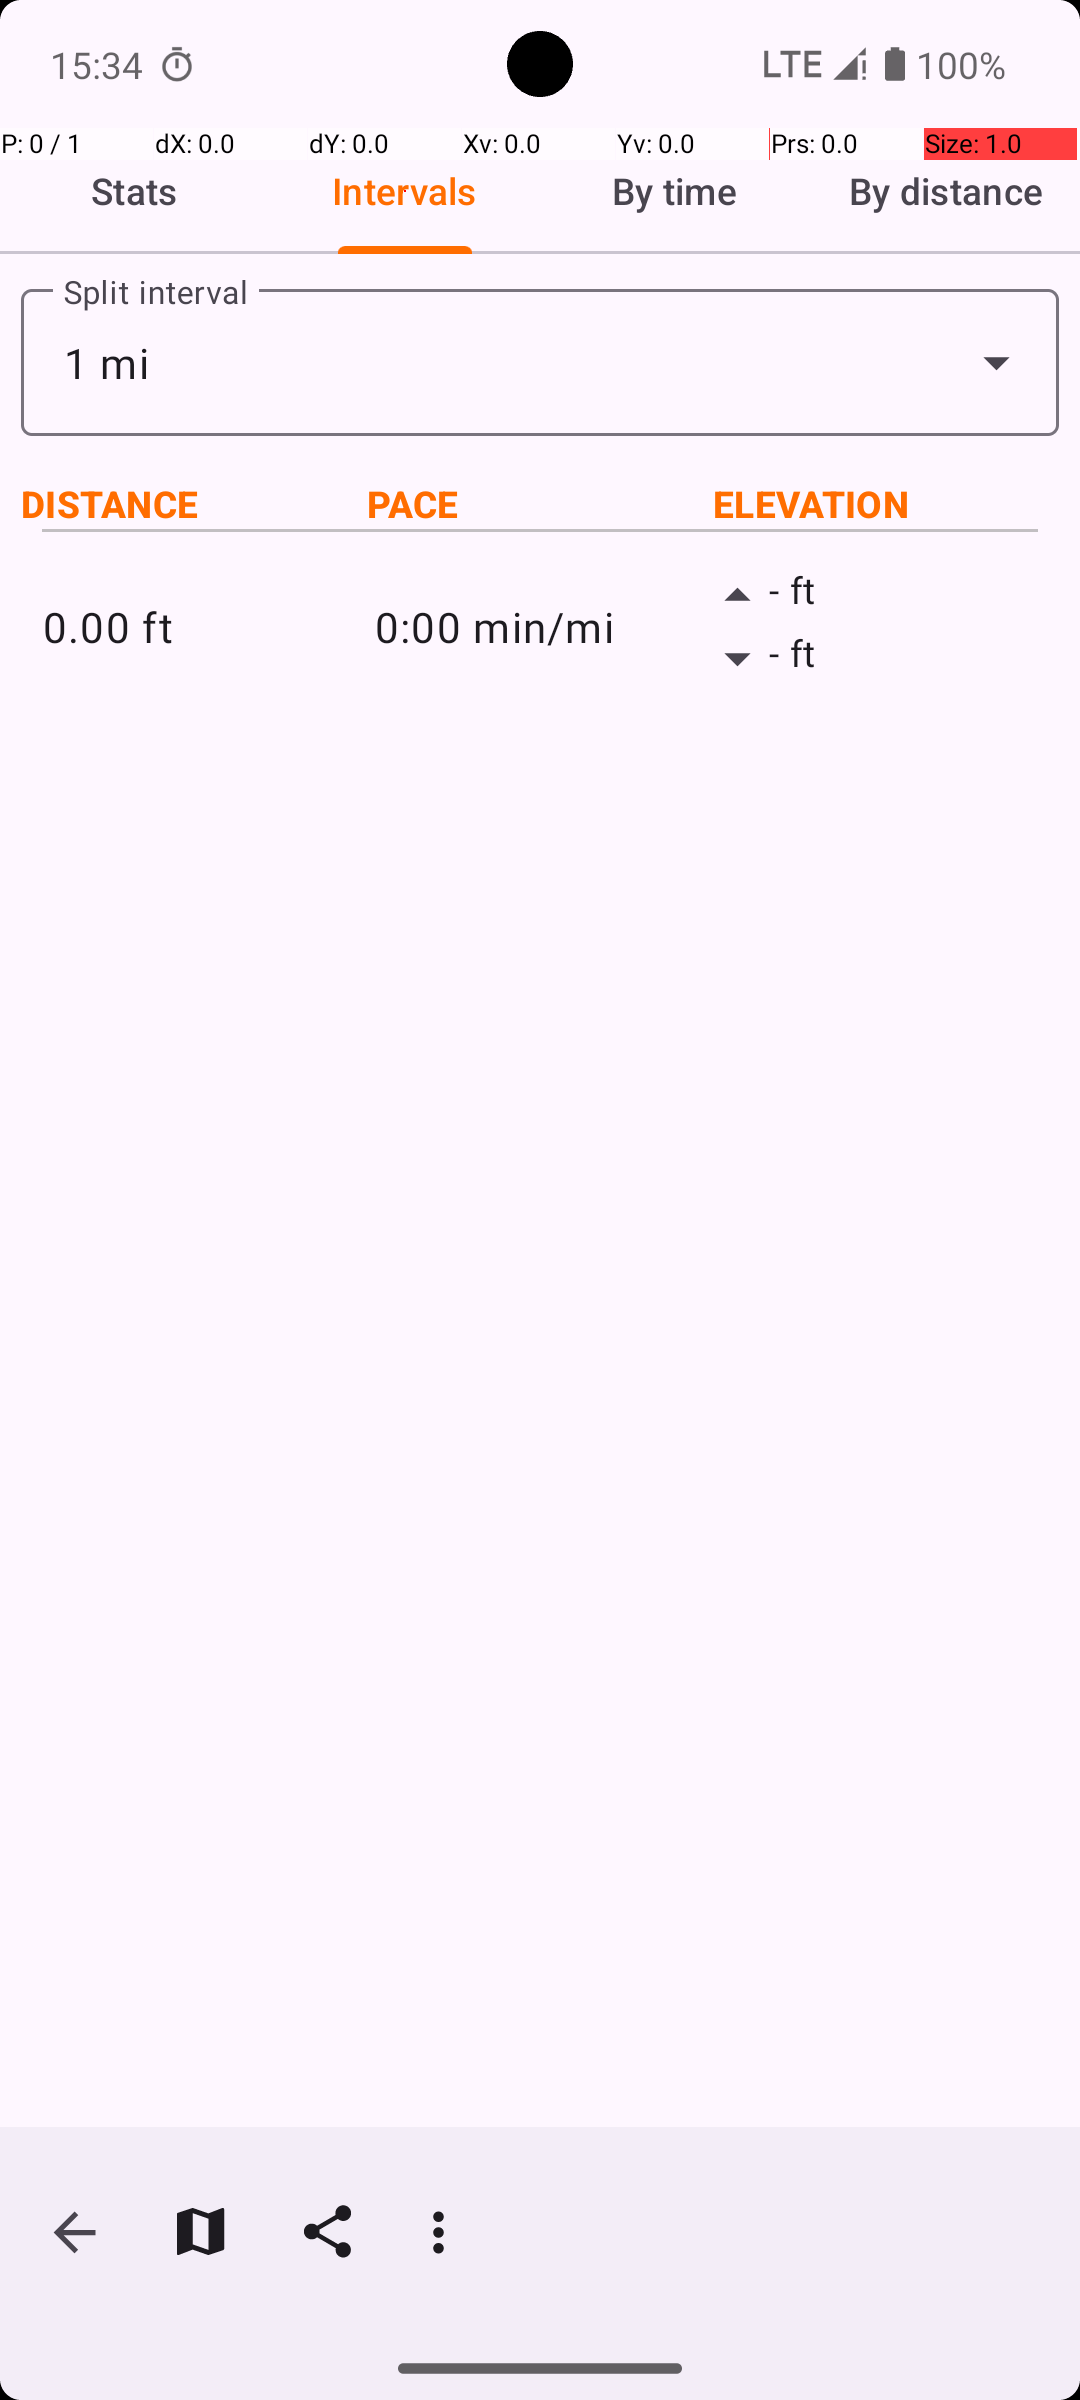  What do you see at coordinates (540, 626) in the screenshot?
I see `0:00 min/mi` at bounding box center [540, 626].